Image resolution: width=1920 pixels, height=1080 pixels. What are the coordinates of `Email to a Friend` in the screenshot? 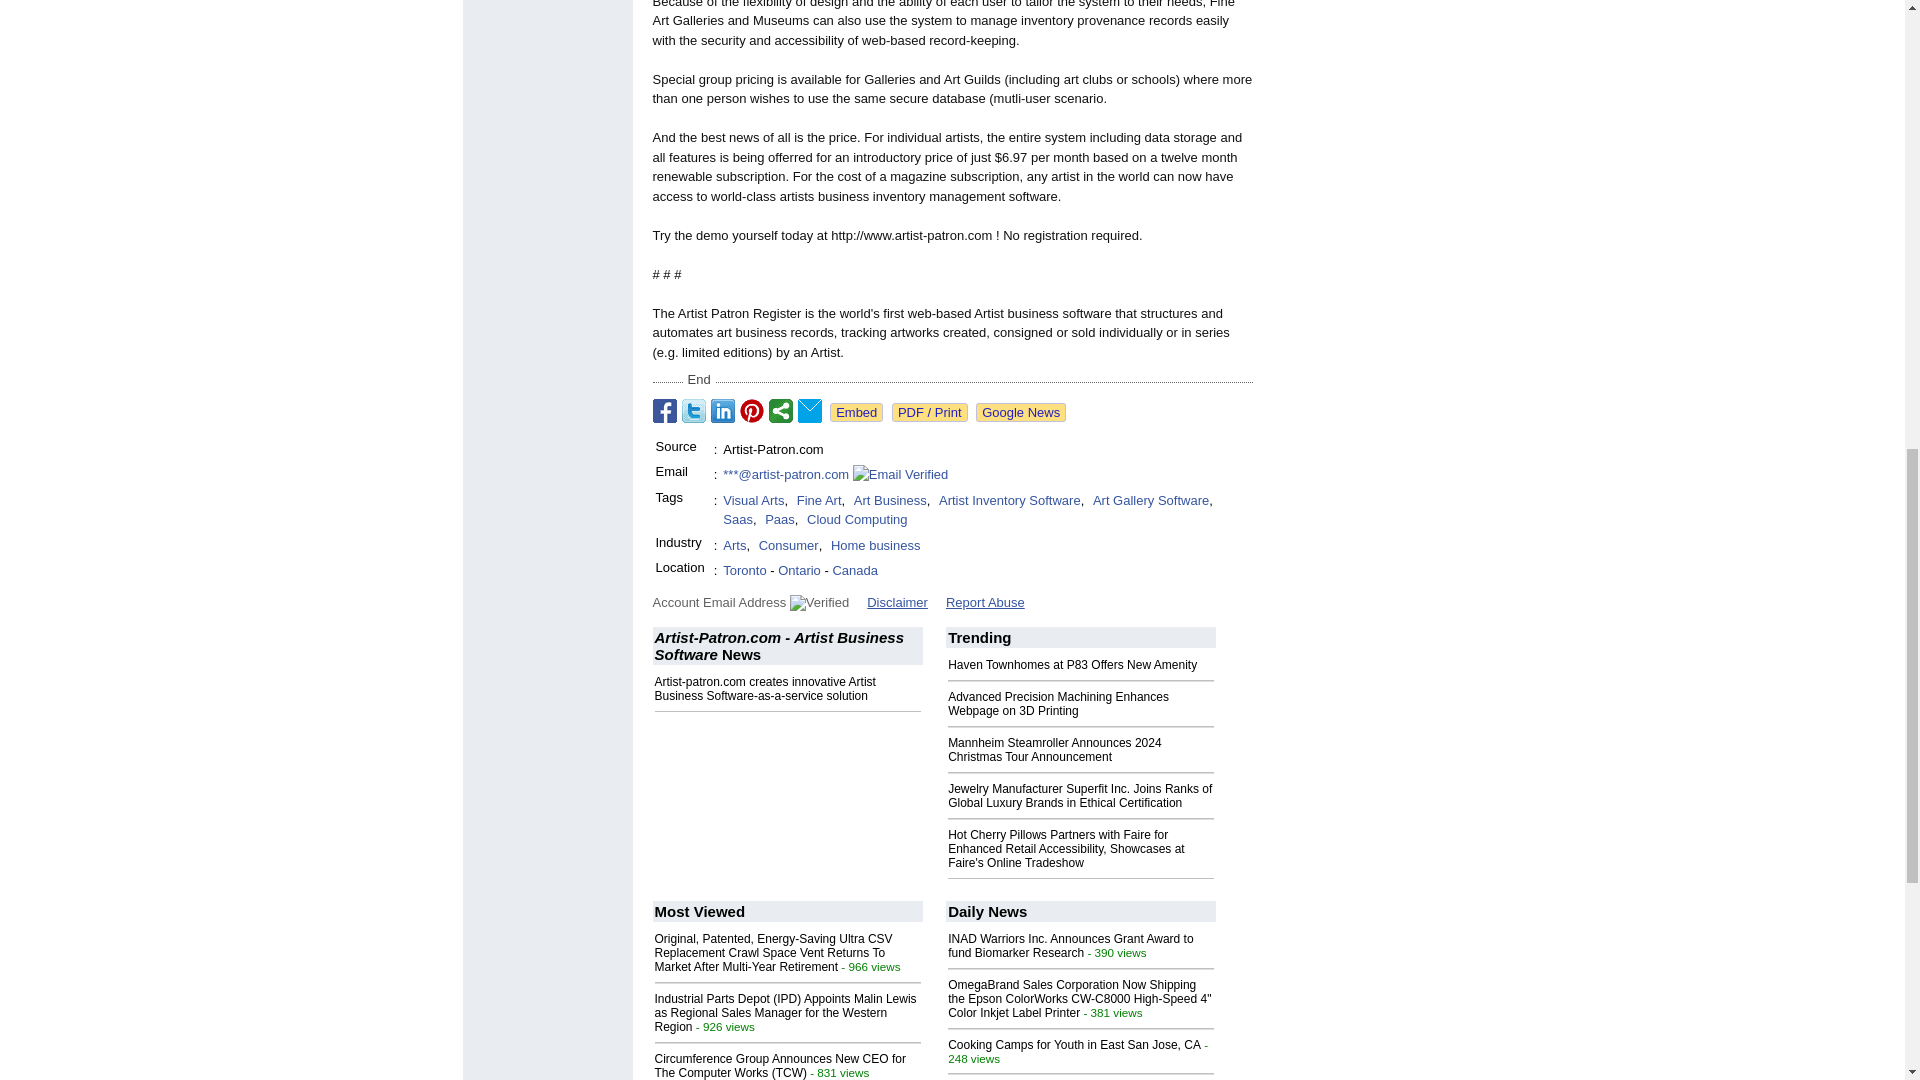 It's located at (810, 410).